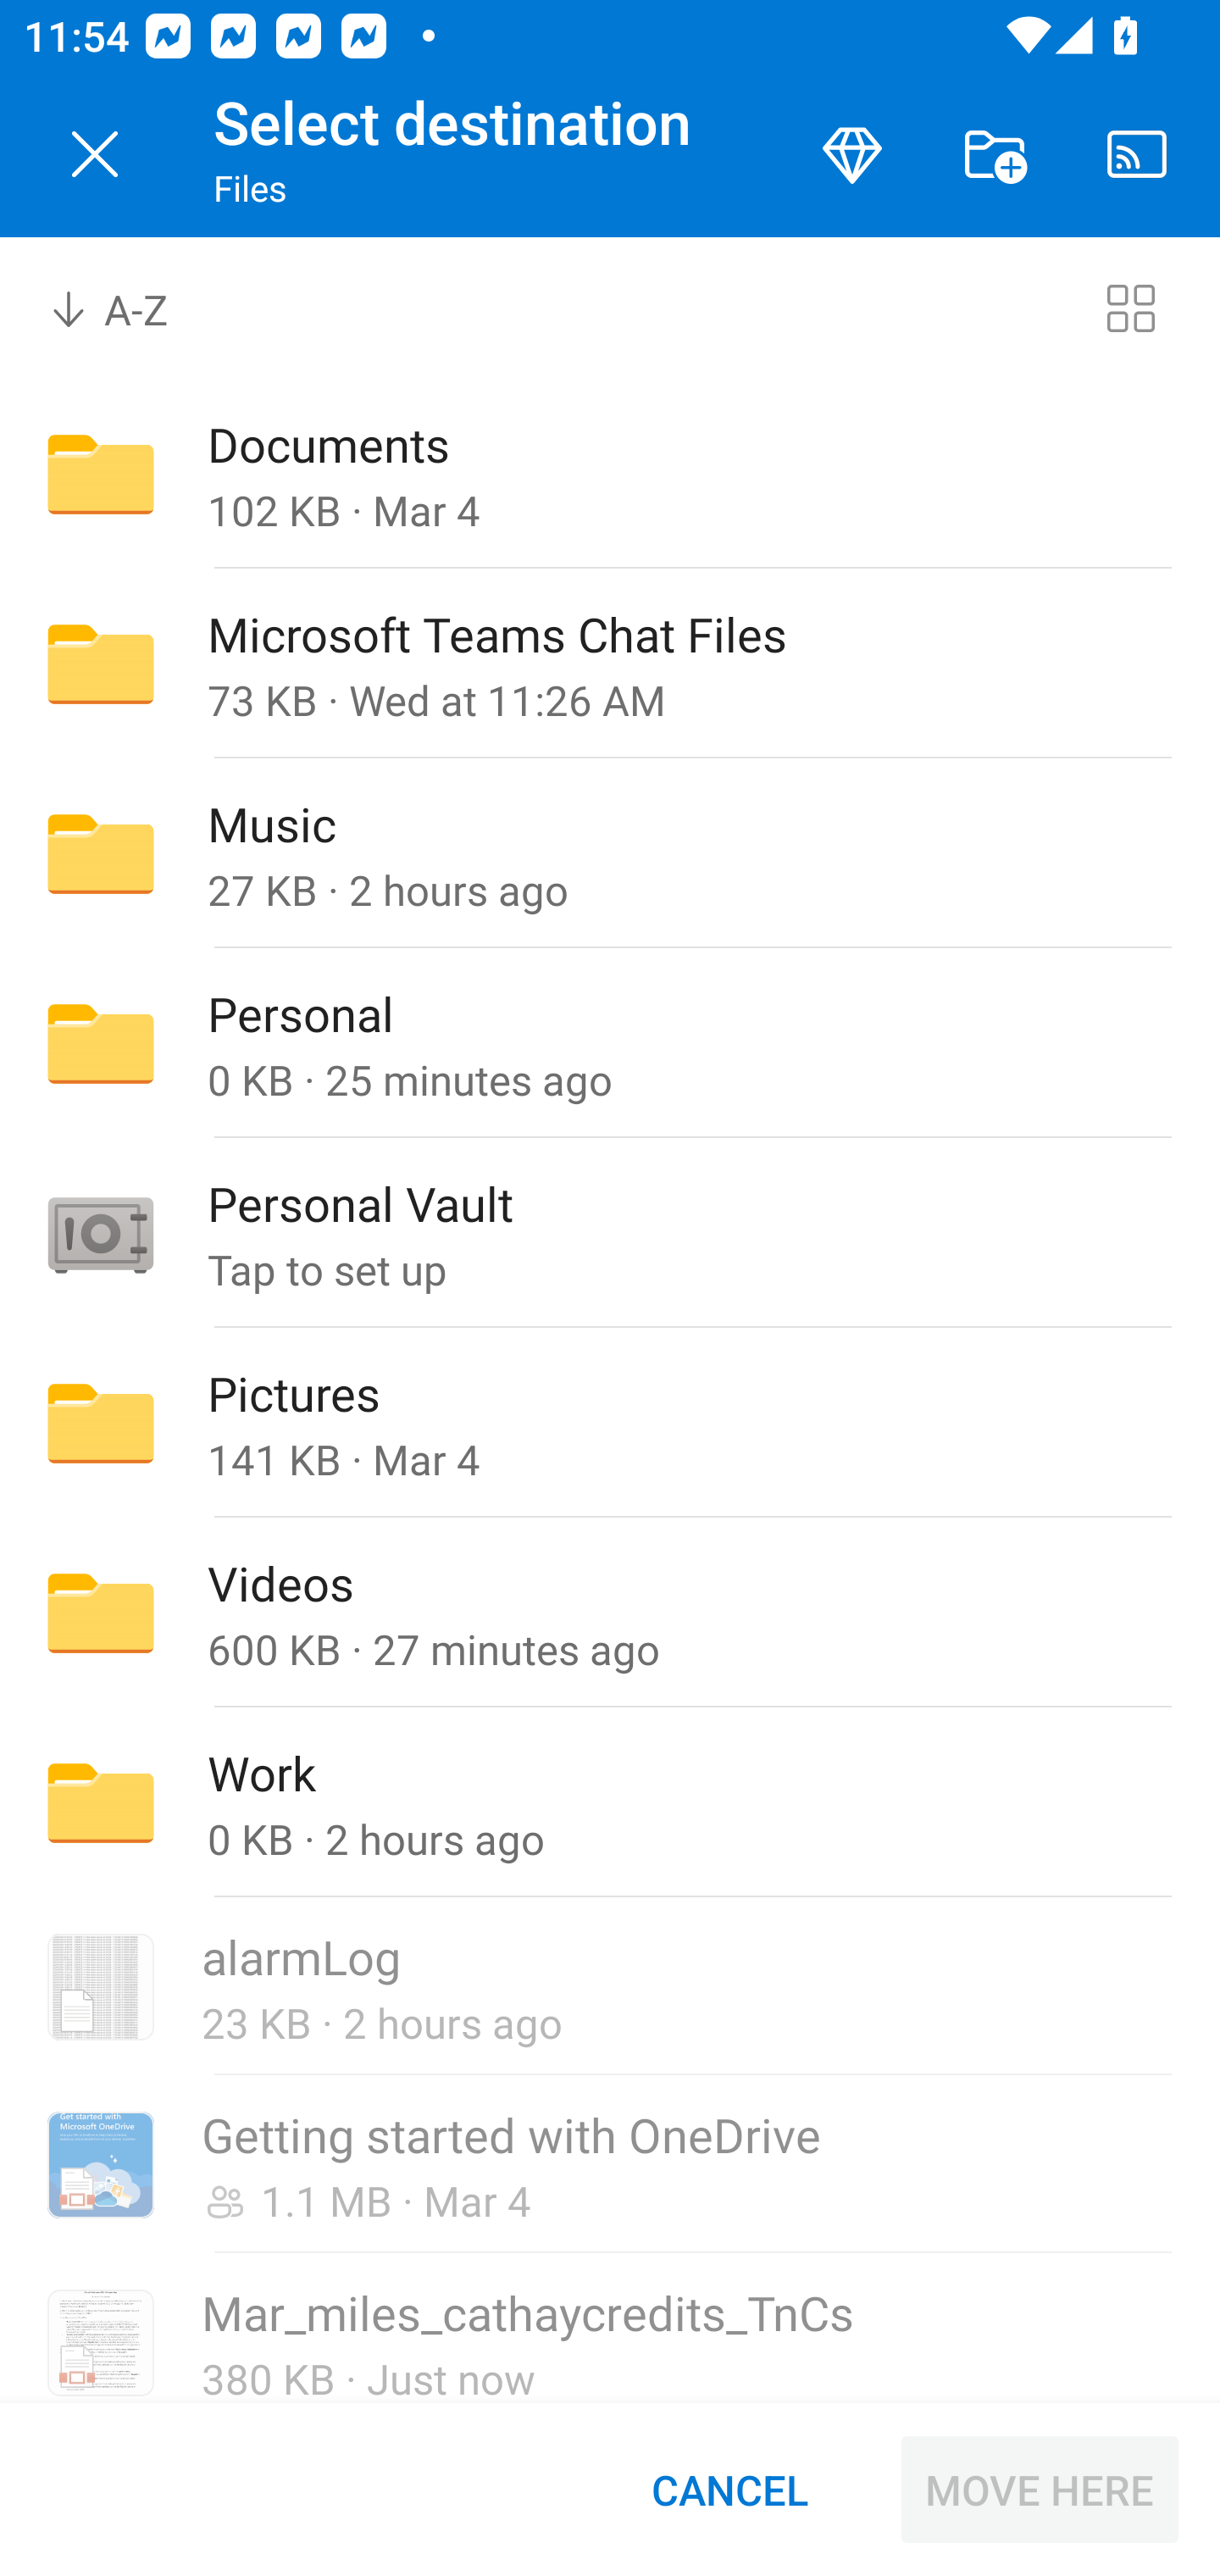 The height and width of the screenshot is (2576, 1220). Describe the element at coordinates (132, 307) in the screenshot. I see `A-Z Sort by combo box, sort by name, A to Z` at that location.